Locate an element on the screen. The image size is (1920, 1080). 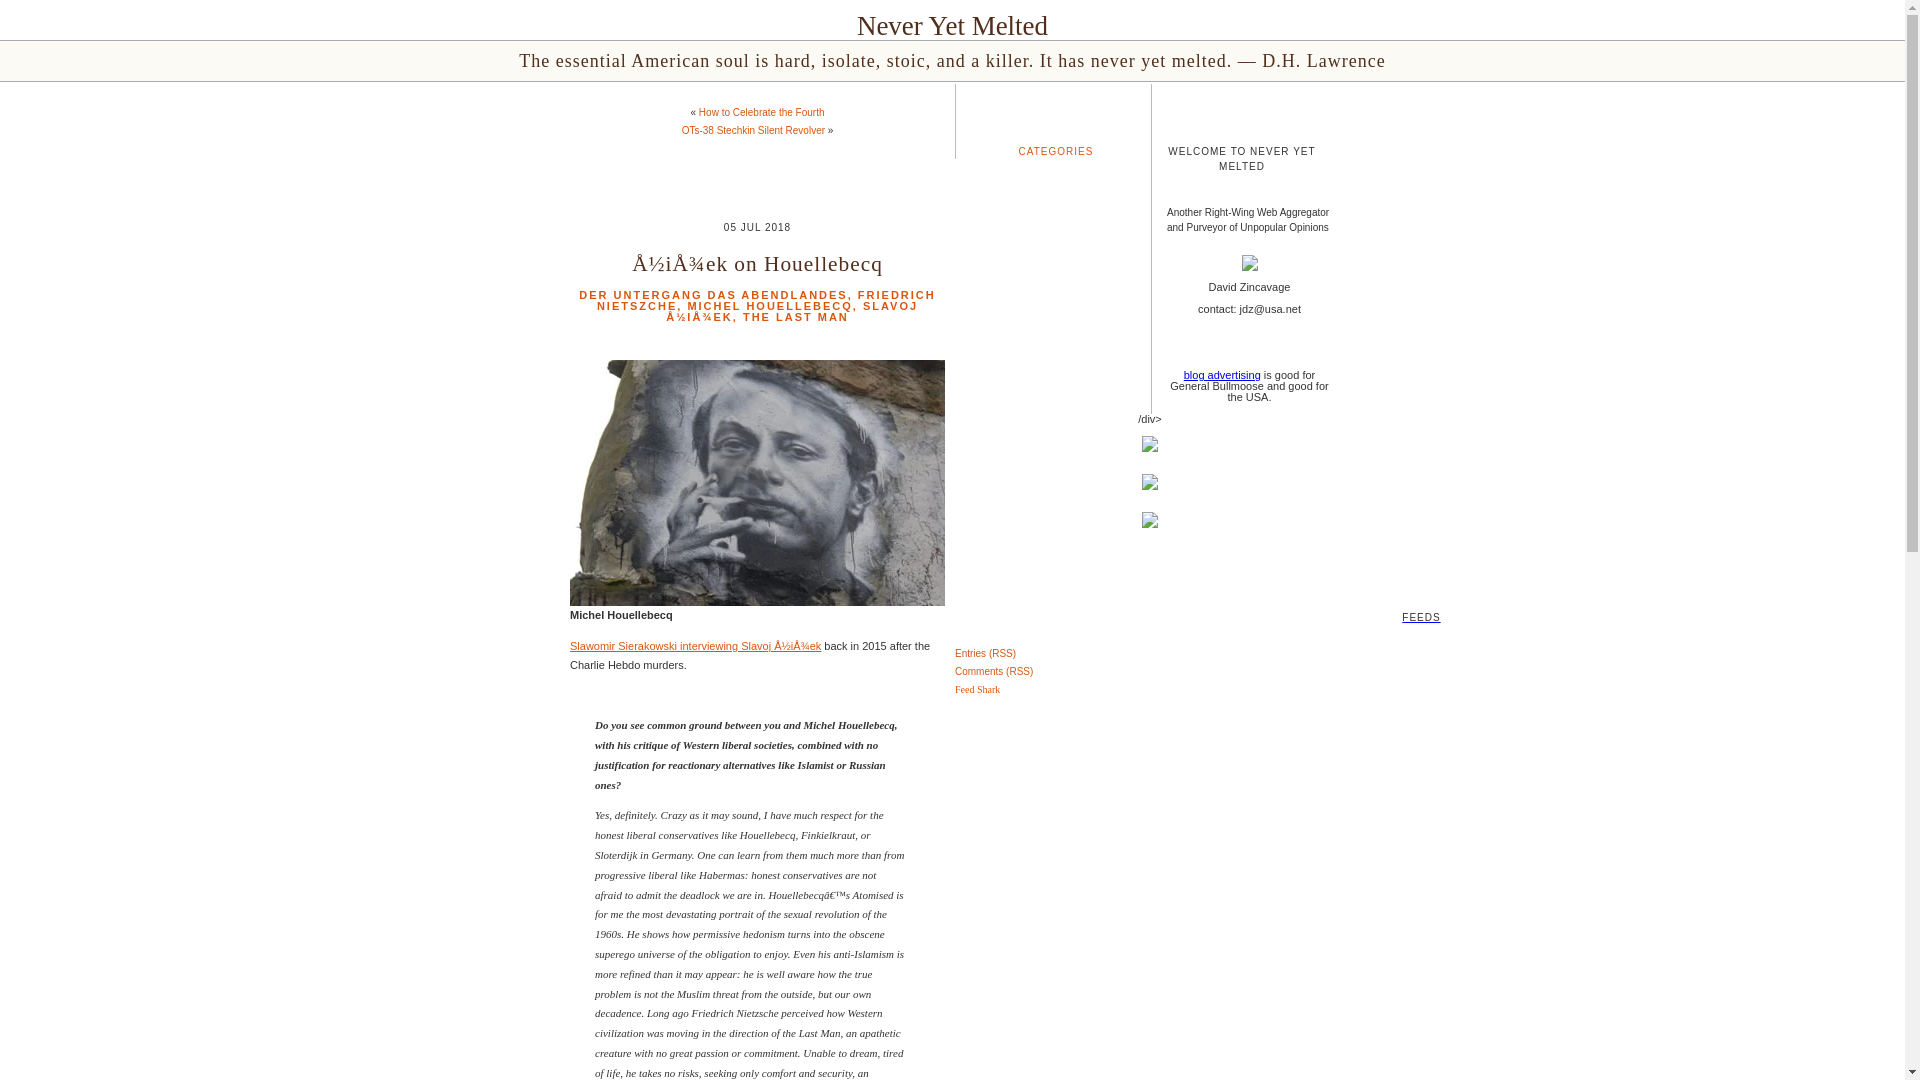
Never Yet Melted is located at coordinates (952, 26).